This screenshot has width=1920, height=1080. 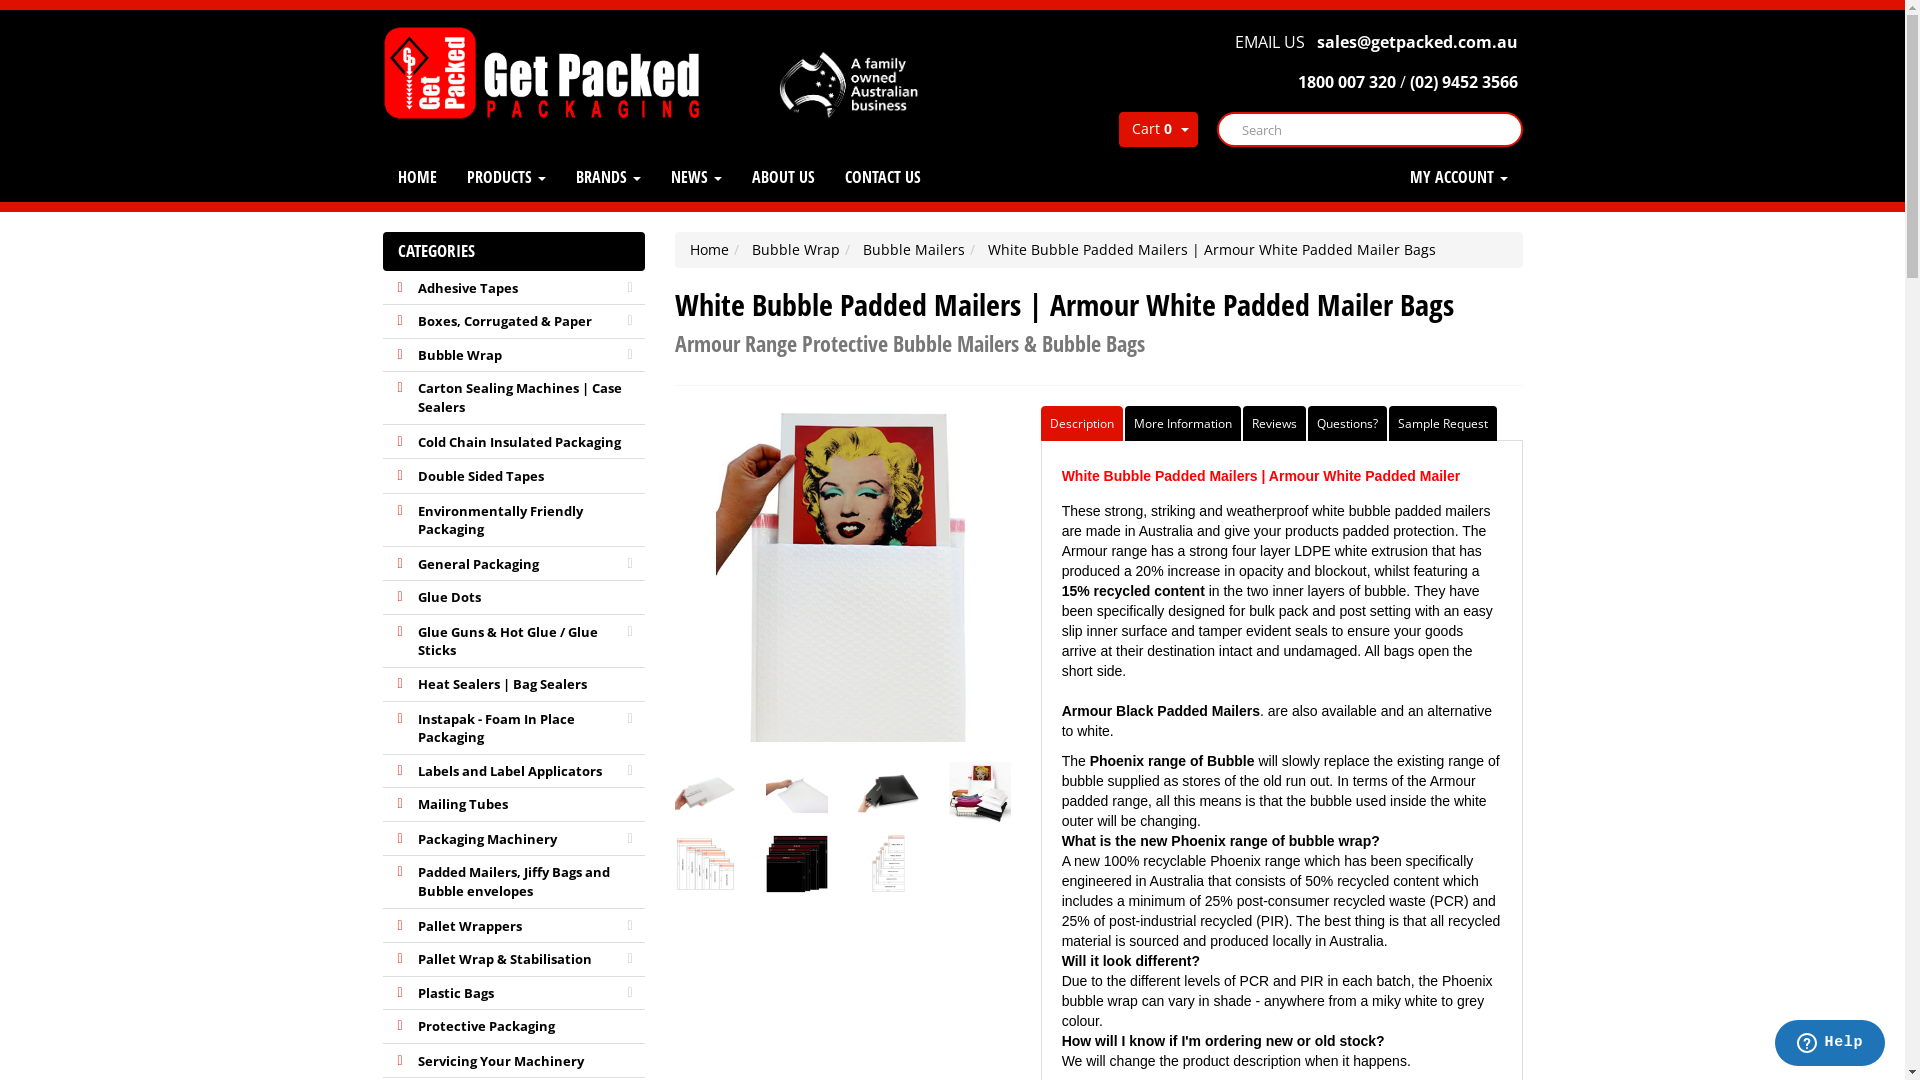 I want to click on Adhesive Tapes, so click(x=514, y=289).